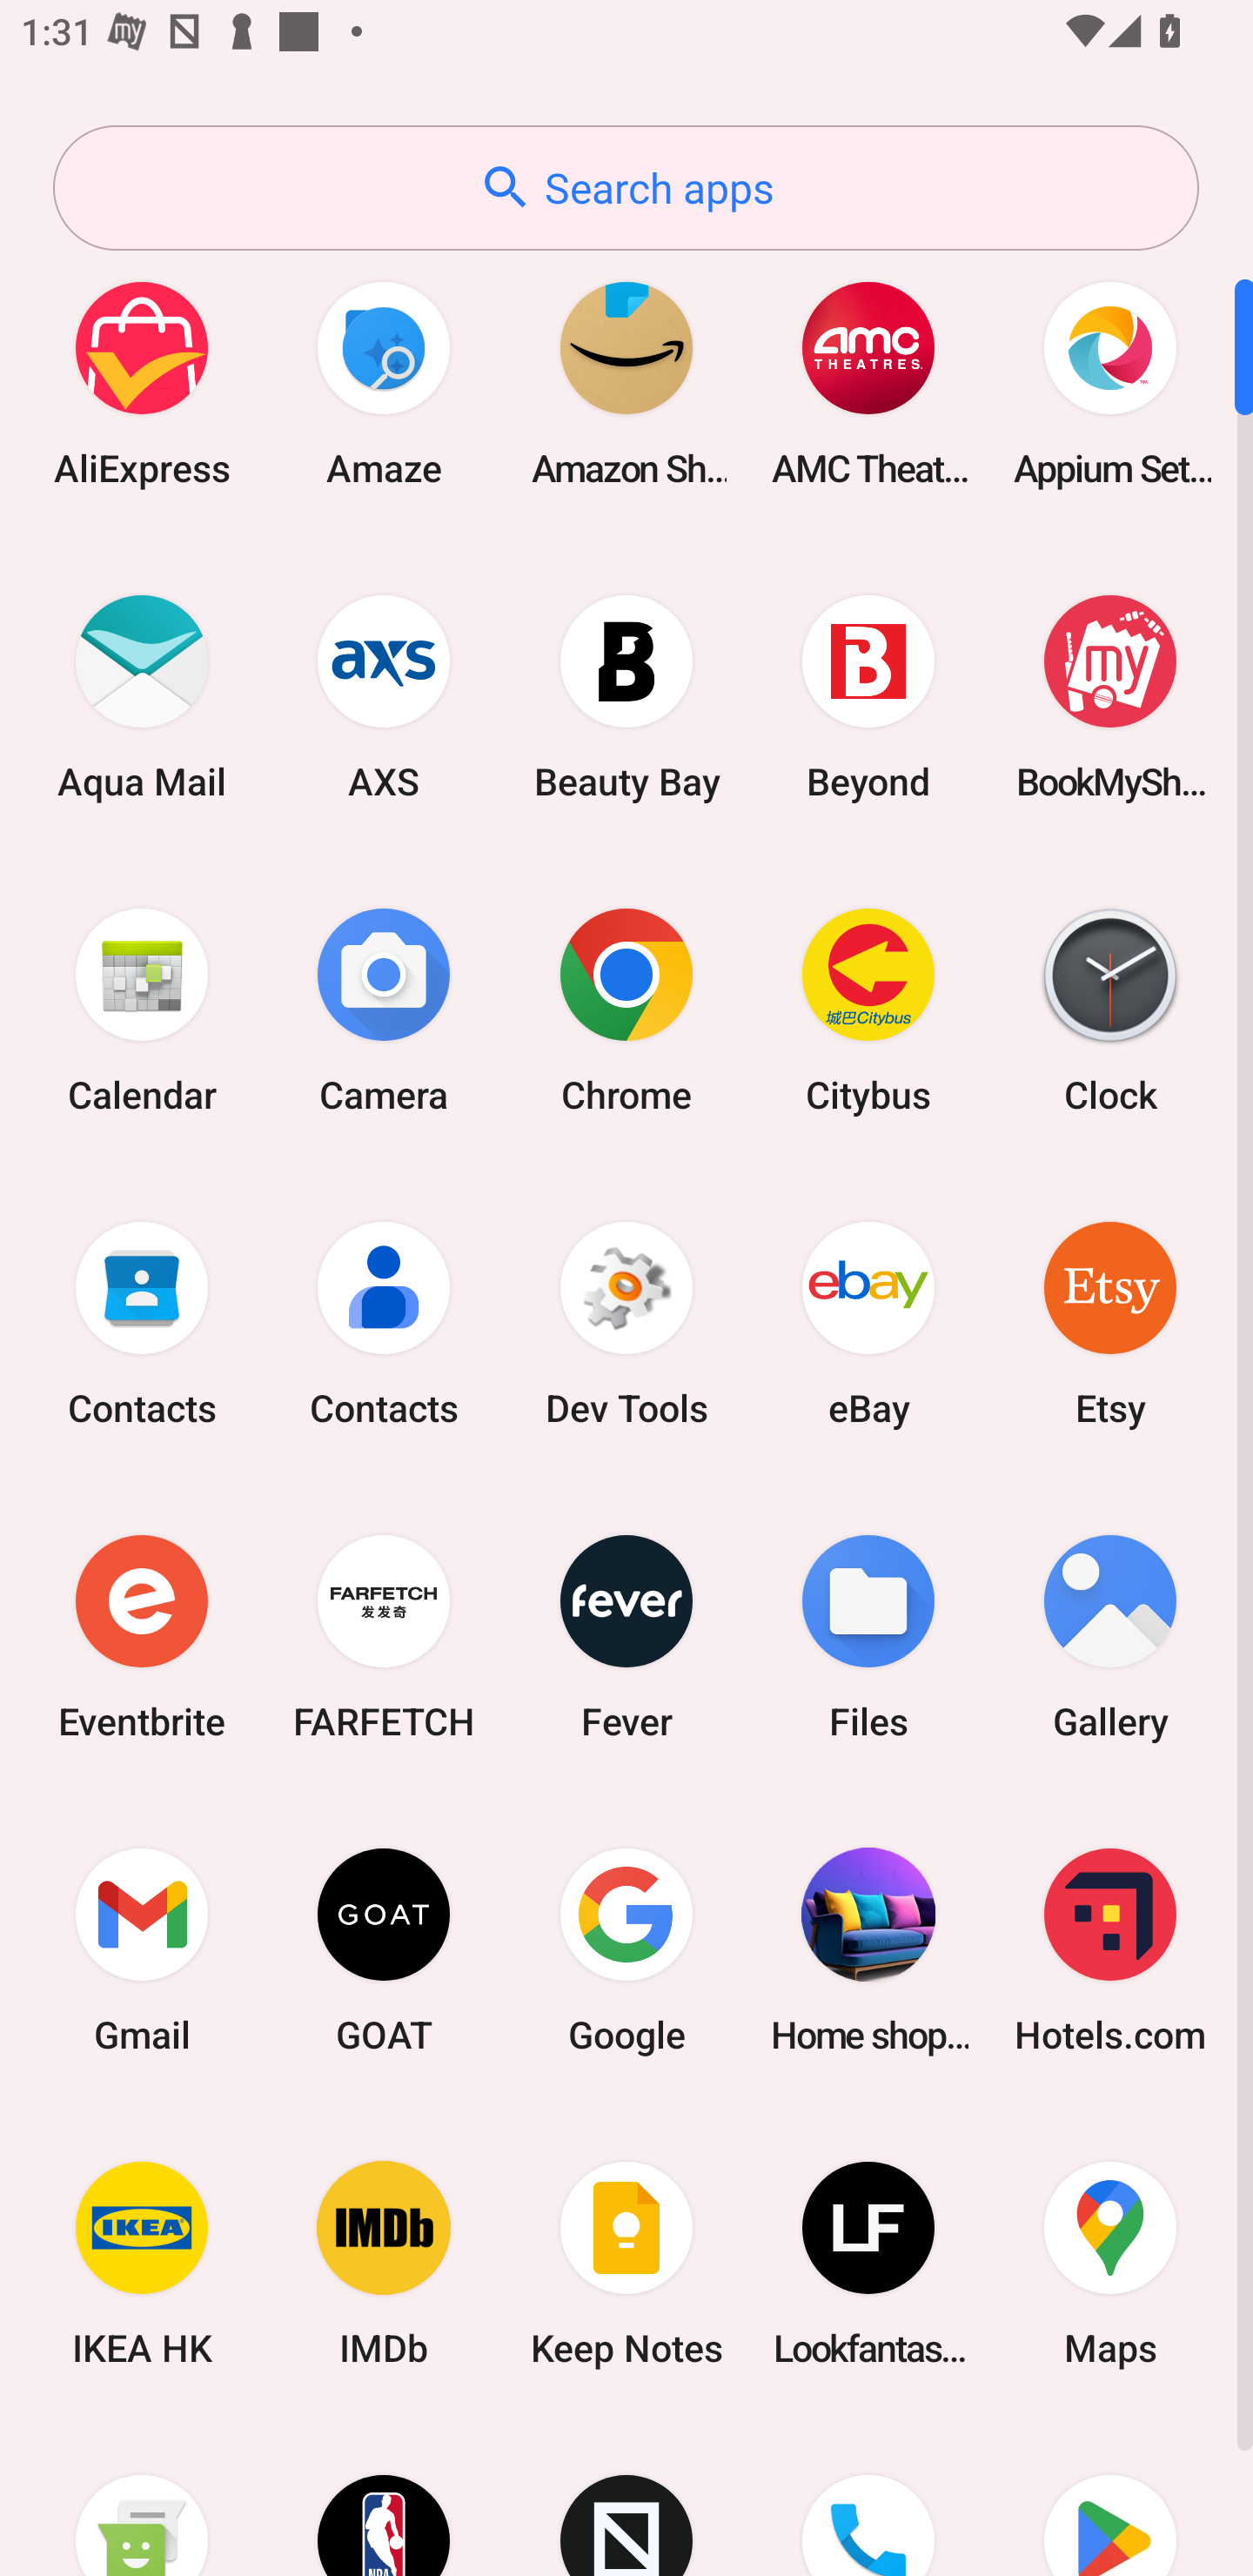 Image resolution: width=1253 pixels, height=2576 pixels. I want to click on AMC Theatres, so click(868, 383).